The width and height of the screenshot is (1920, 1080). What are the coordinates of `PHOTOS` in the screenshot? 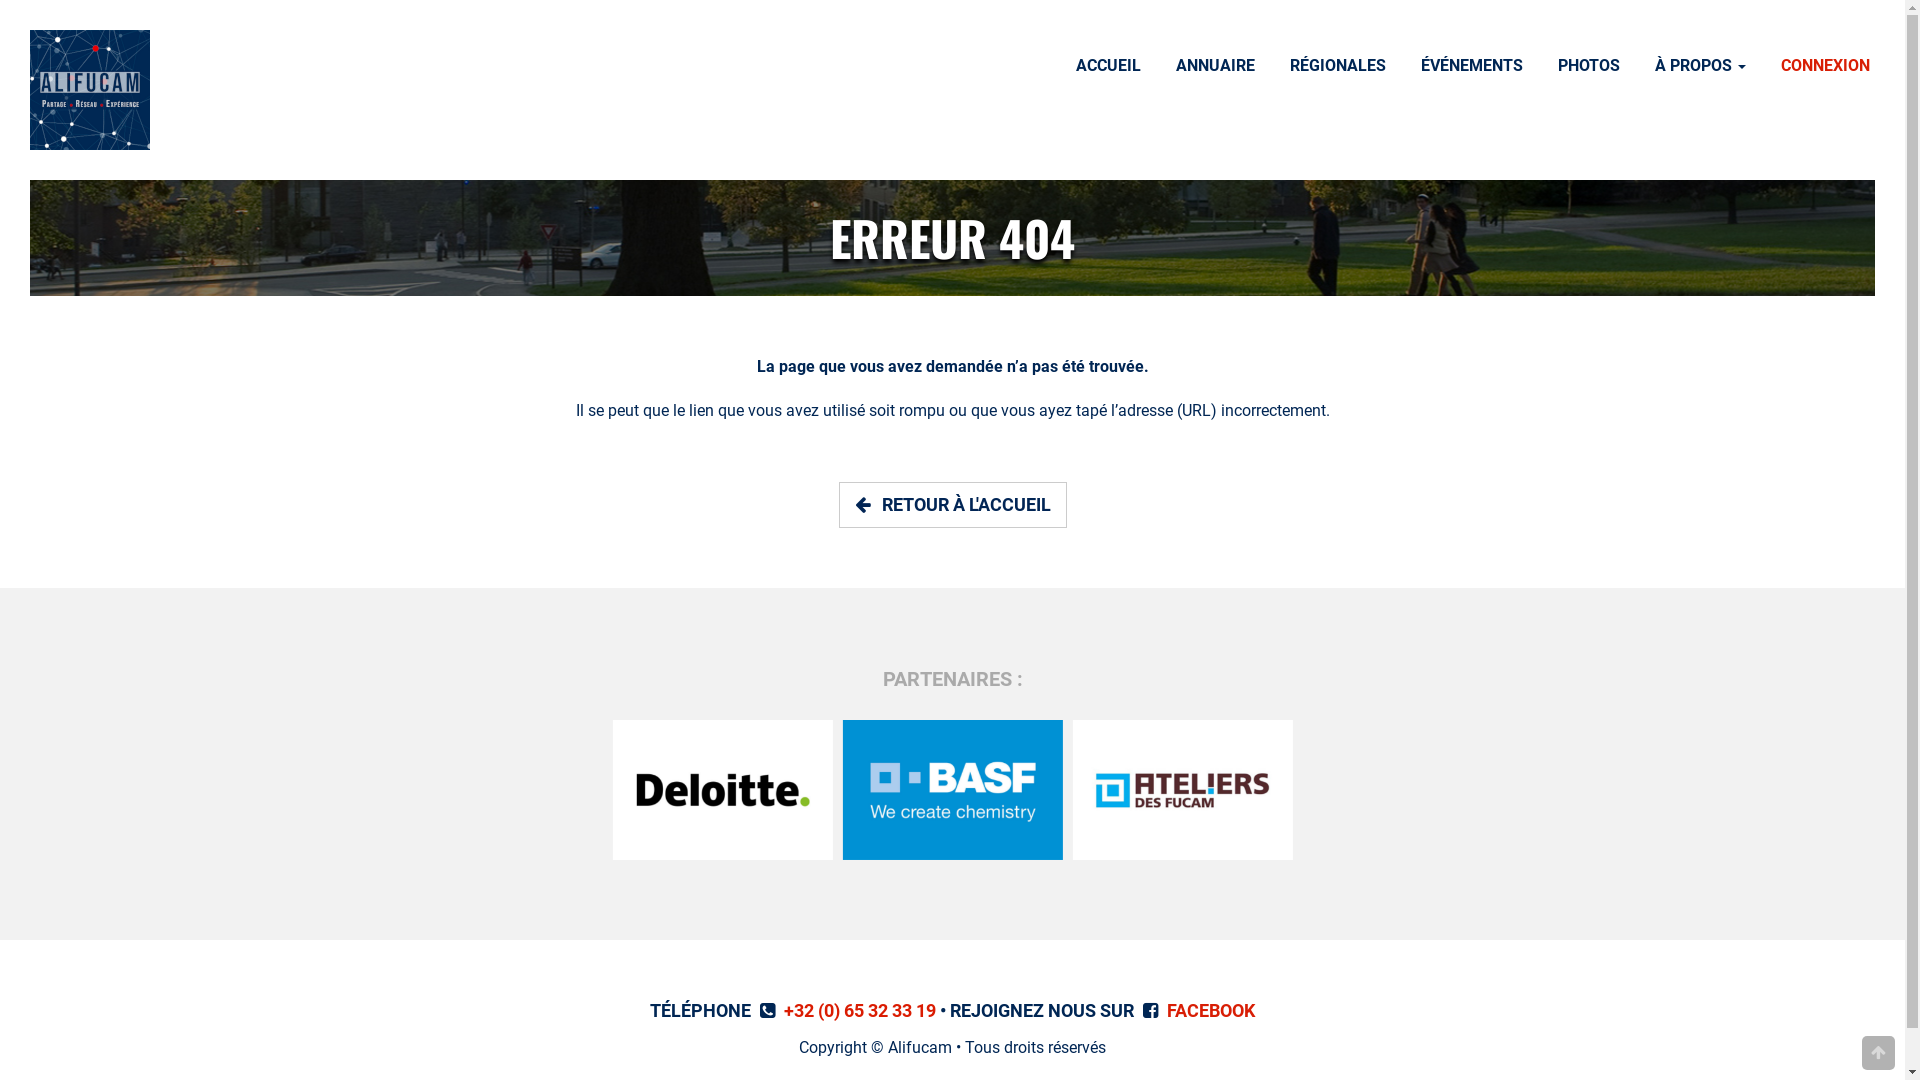 It's located at (1589, 68).